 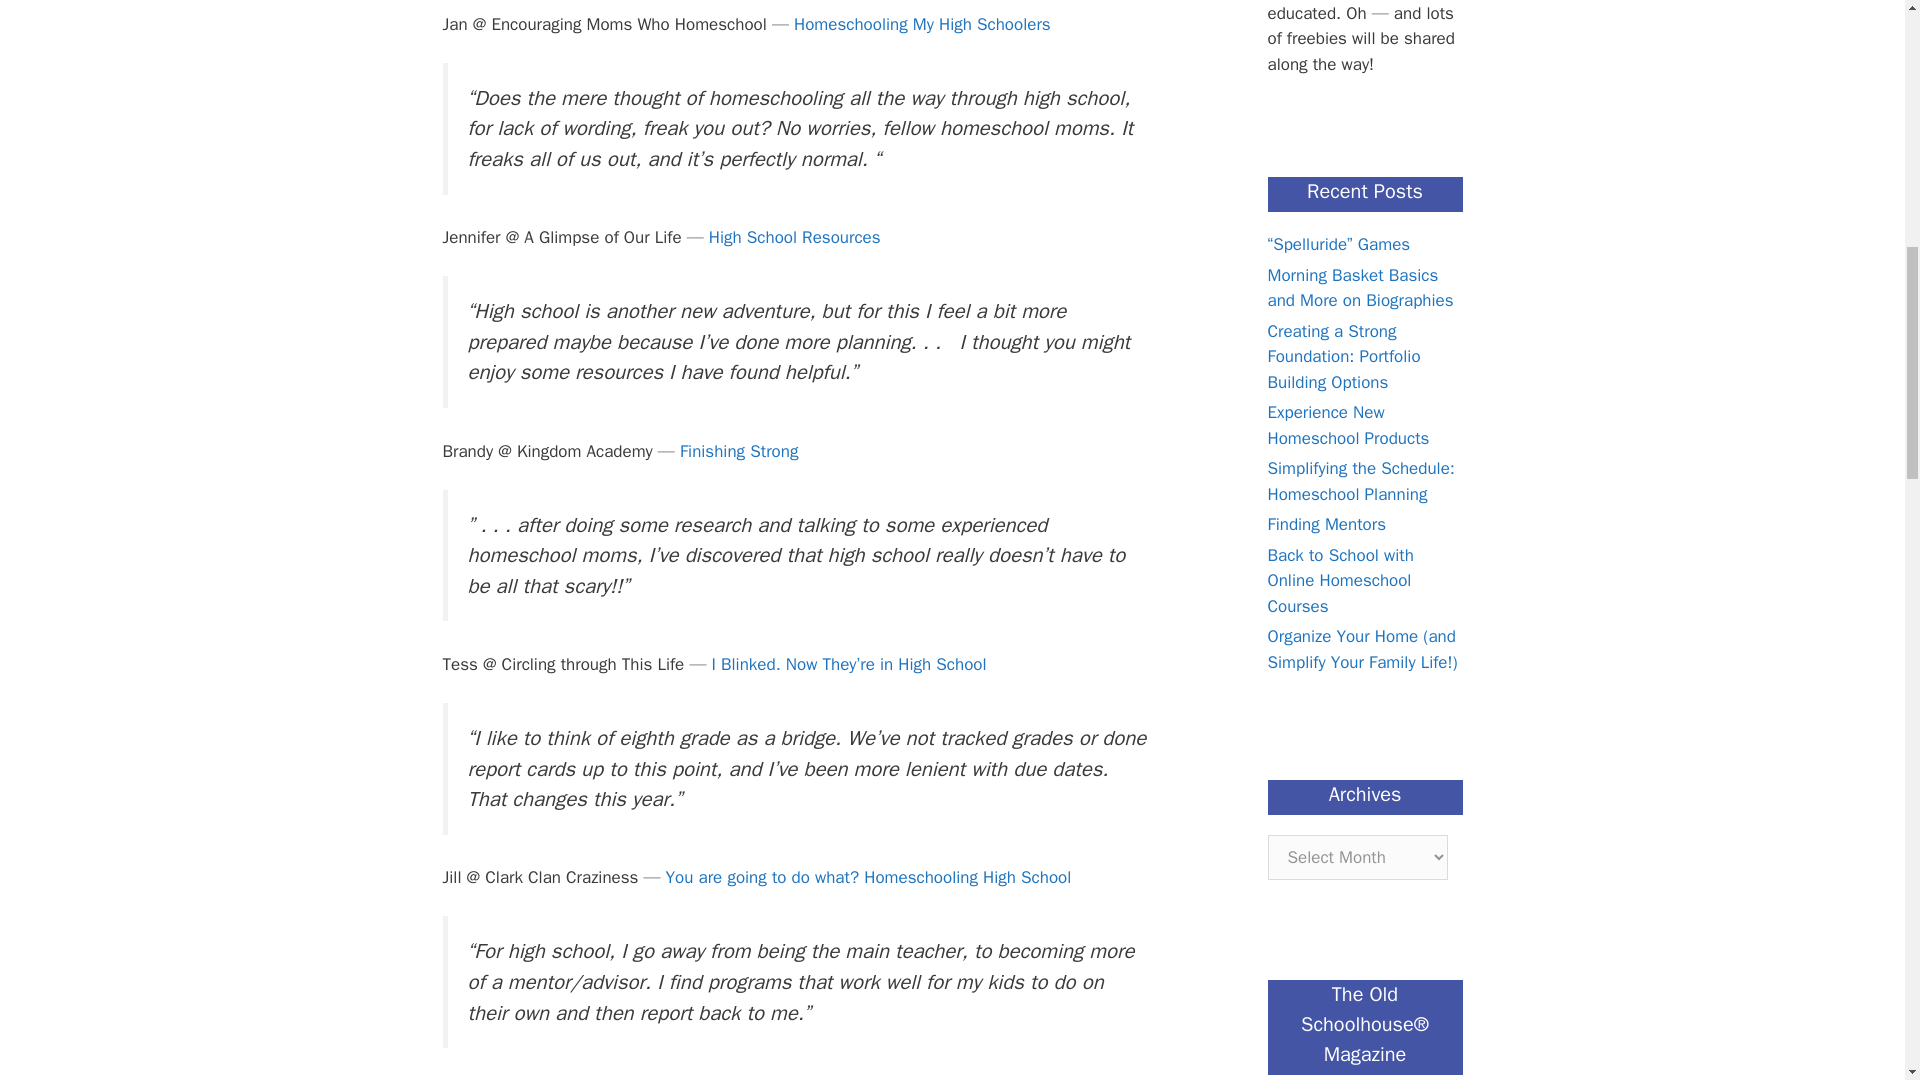 What do you see at coordinates (794, 237) in the screenshot?
I see `High School Resources` at bounding box center [794, 237].